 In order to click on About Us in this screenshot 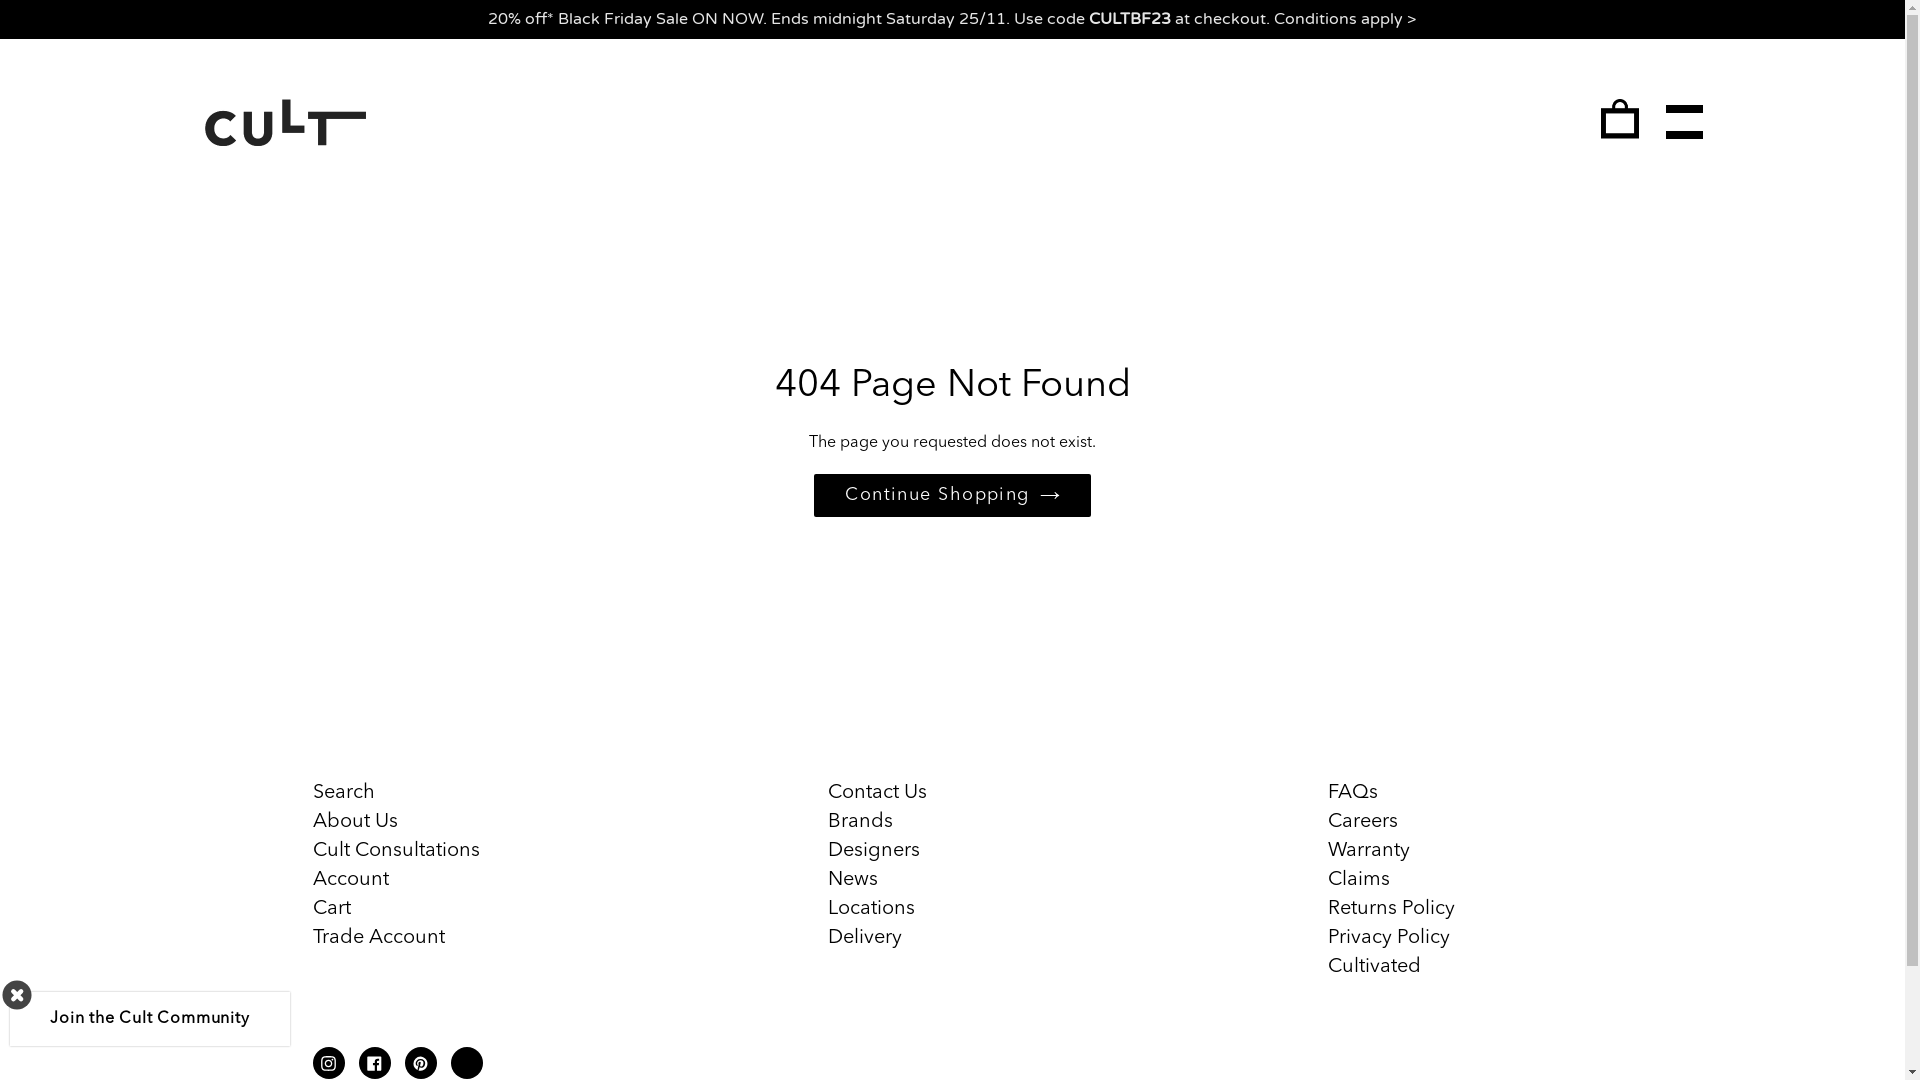, I will do `click(354, 822)`.